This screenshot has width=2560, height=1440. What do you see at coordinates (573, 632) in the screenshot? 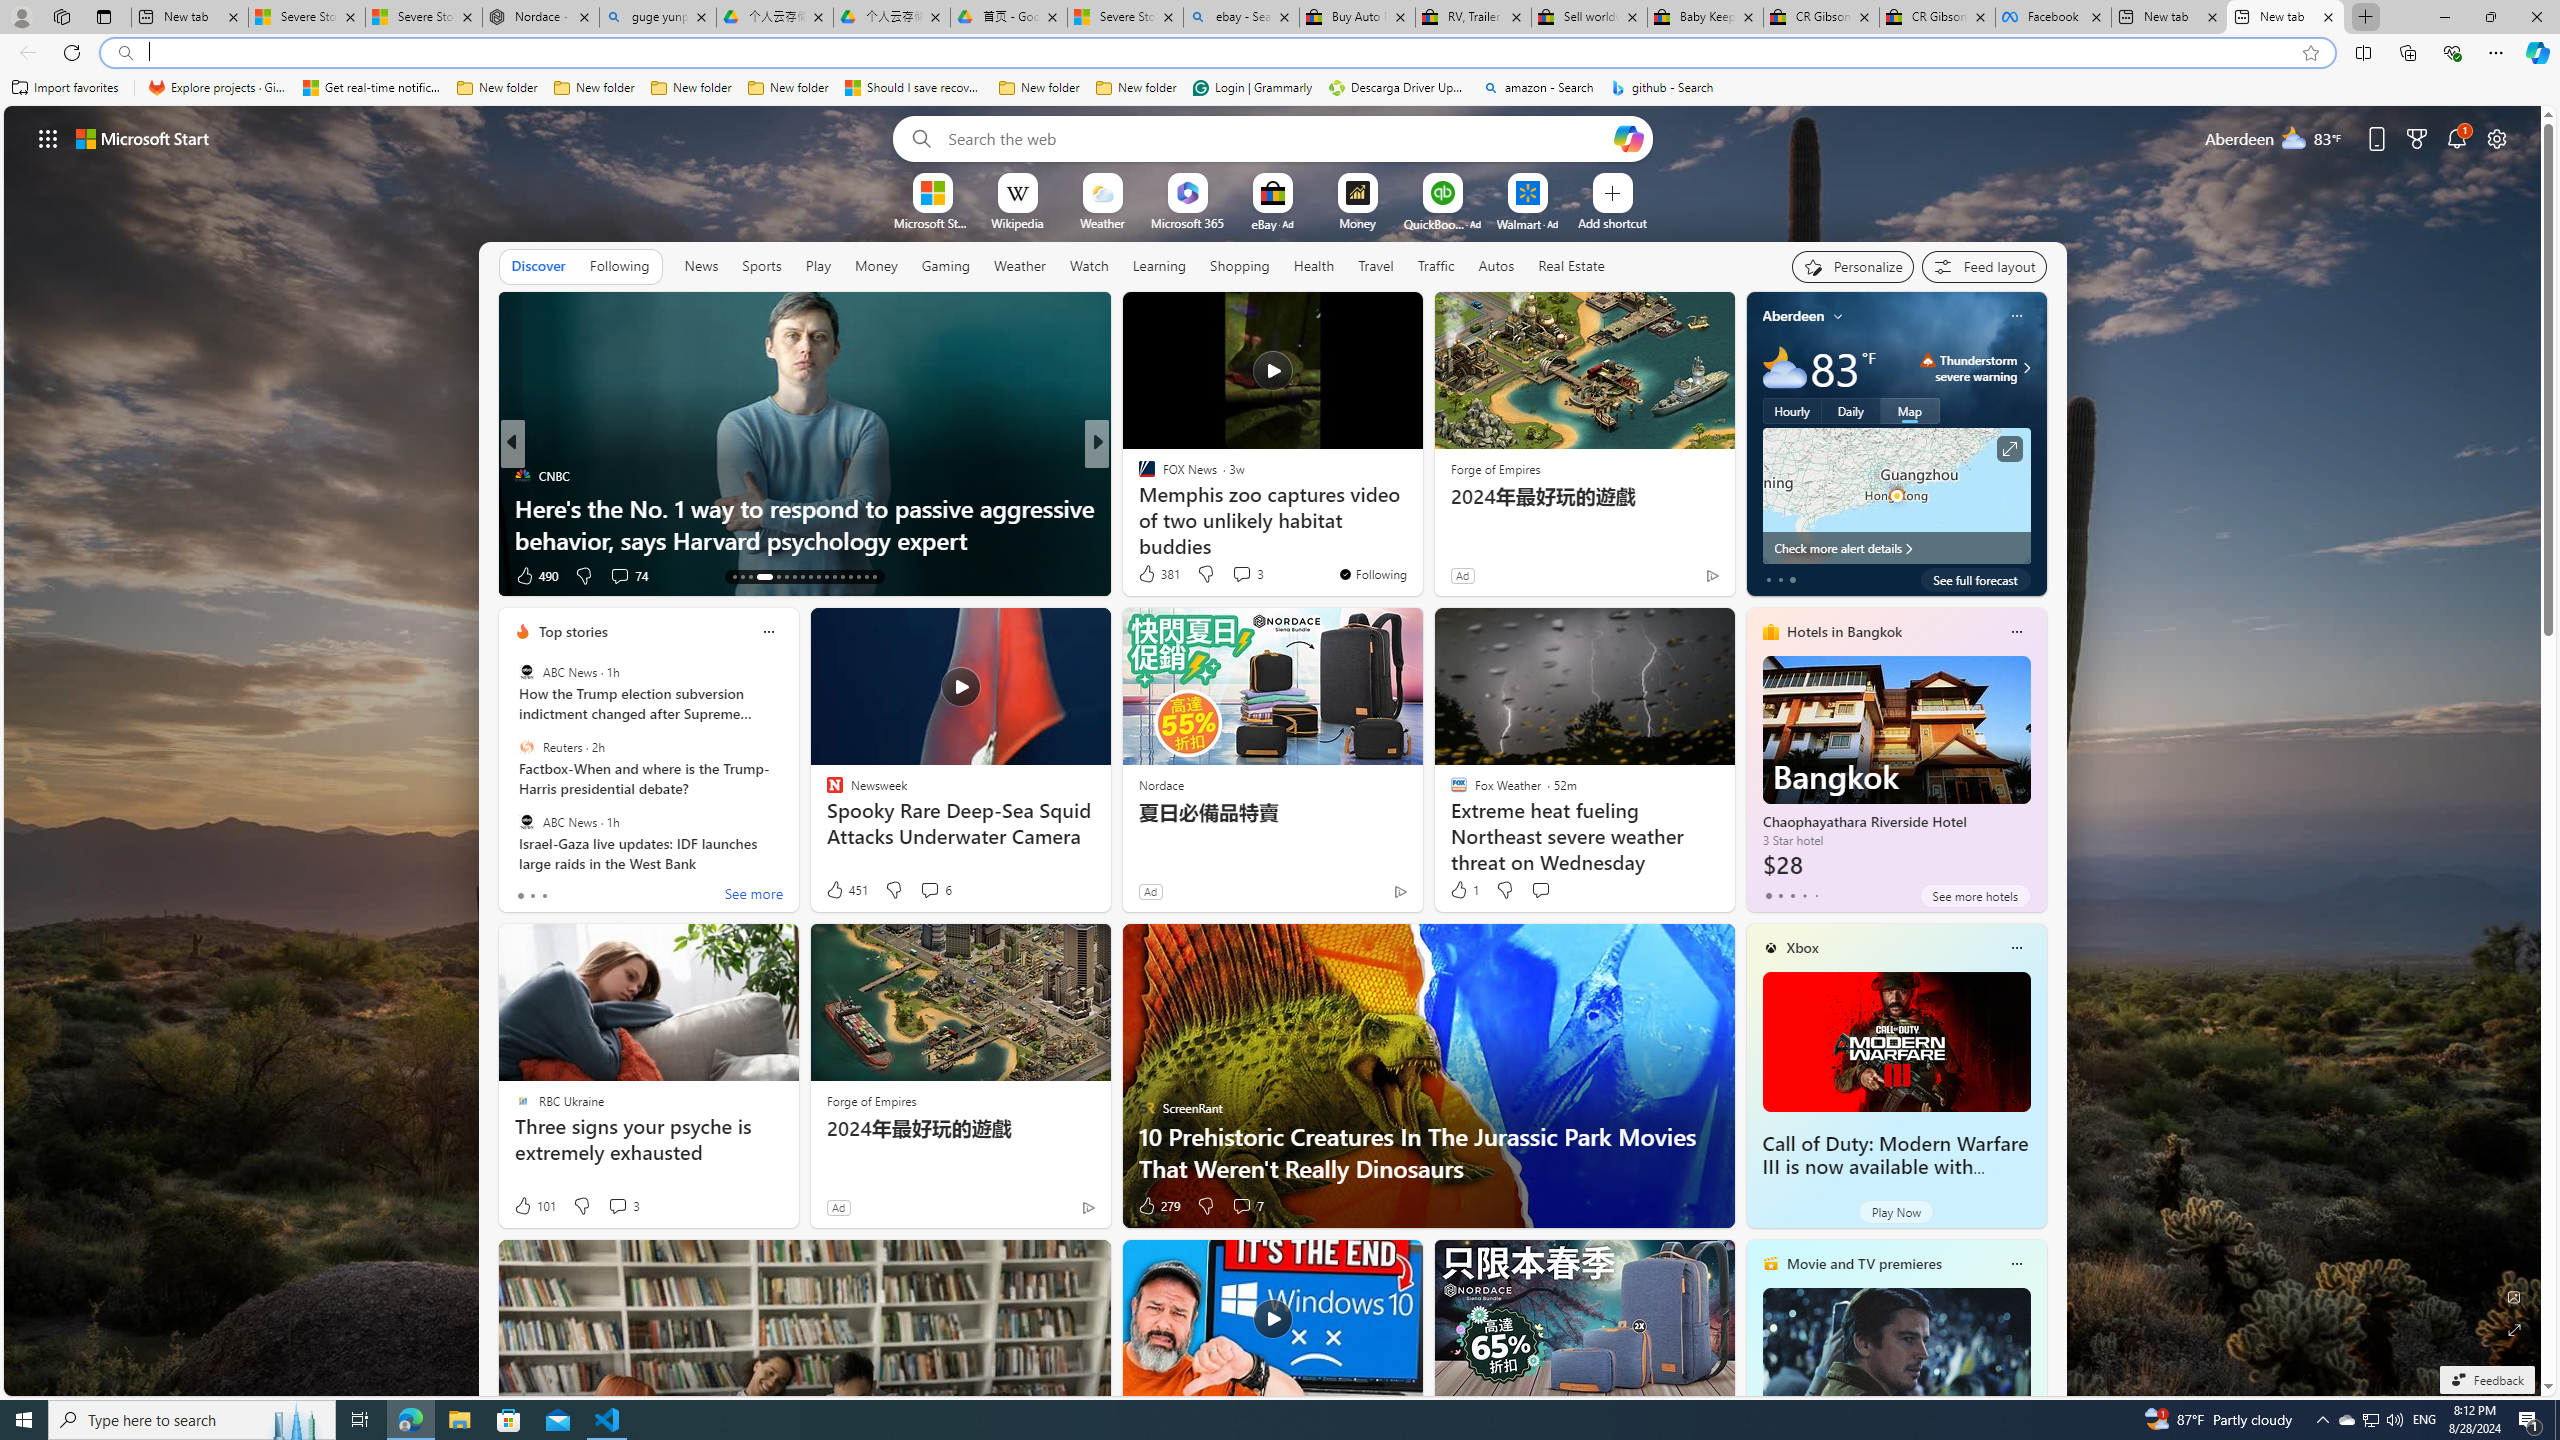
I see `Top stories` at bounding box center [573, 632].